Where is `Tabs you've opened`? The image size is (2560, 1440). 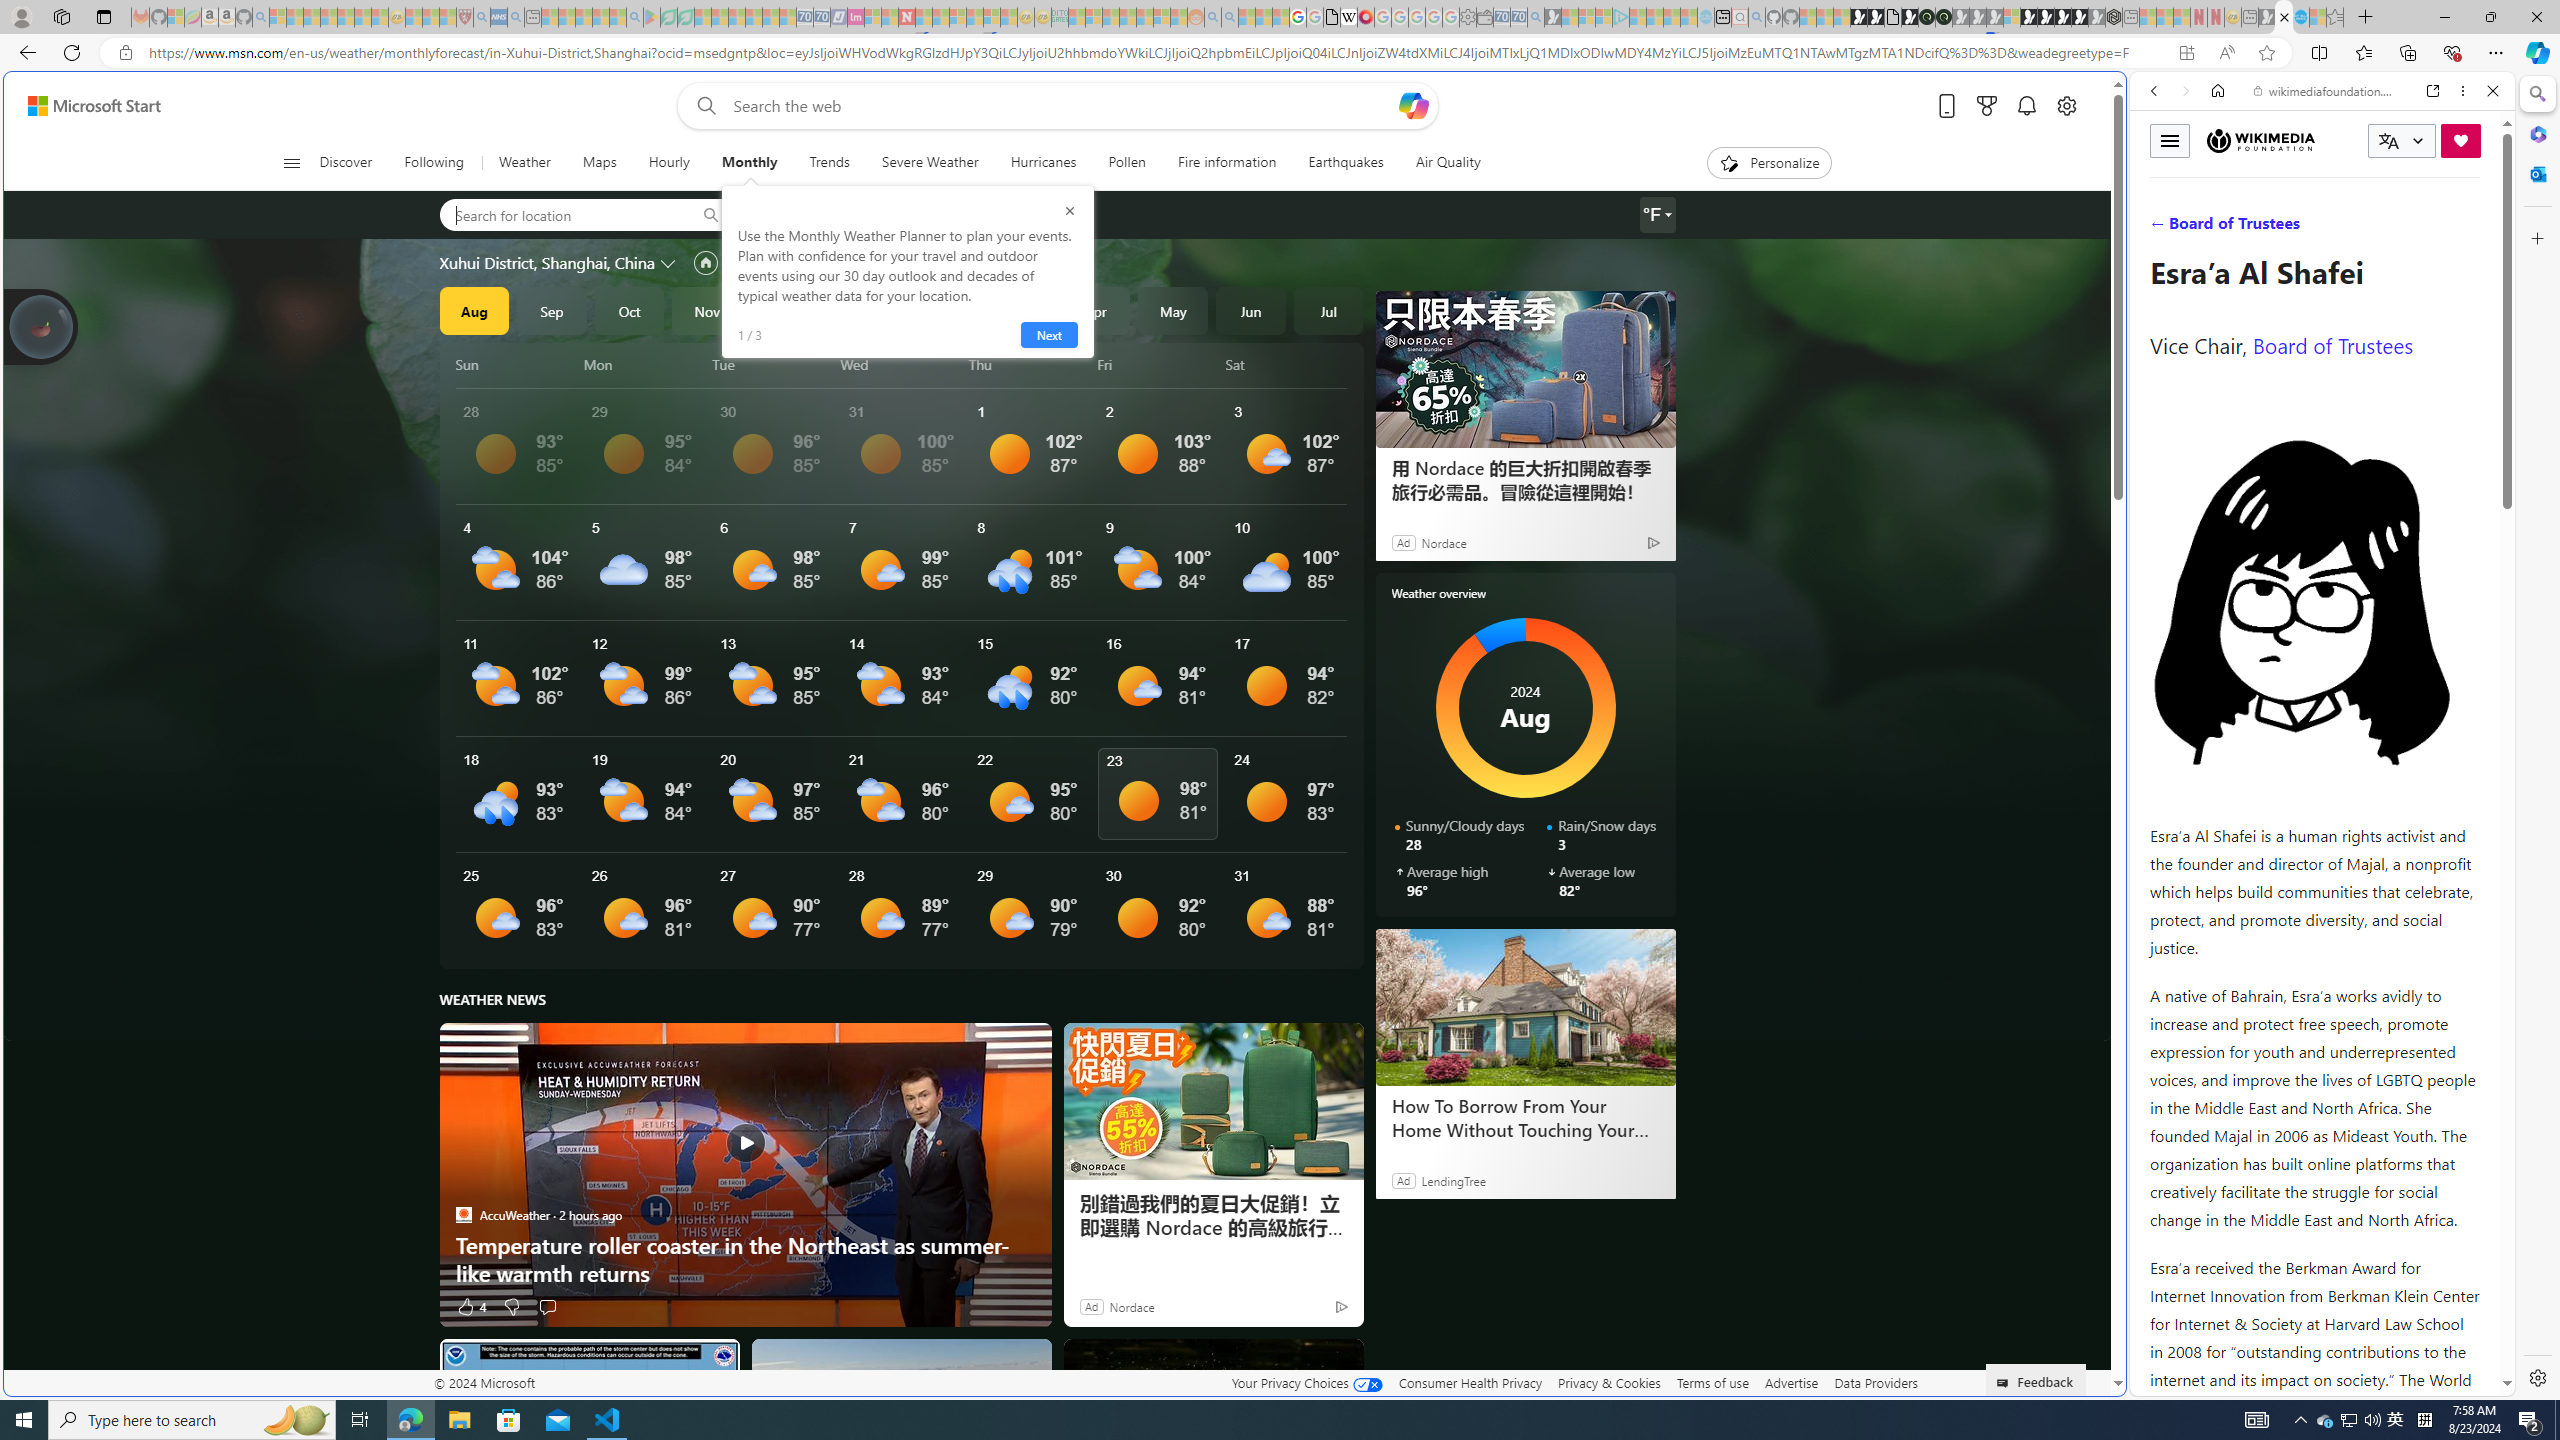
Tabs you've opened is located at coordinates (1558, 266).